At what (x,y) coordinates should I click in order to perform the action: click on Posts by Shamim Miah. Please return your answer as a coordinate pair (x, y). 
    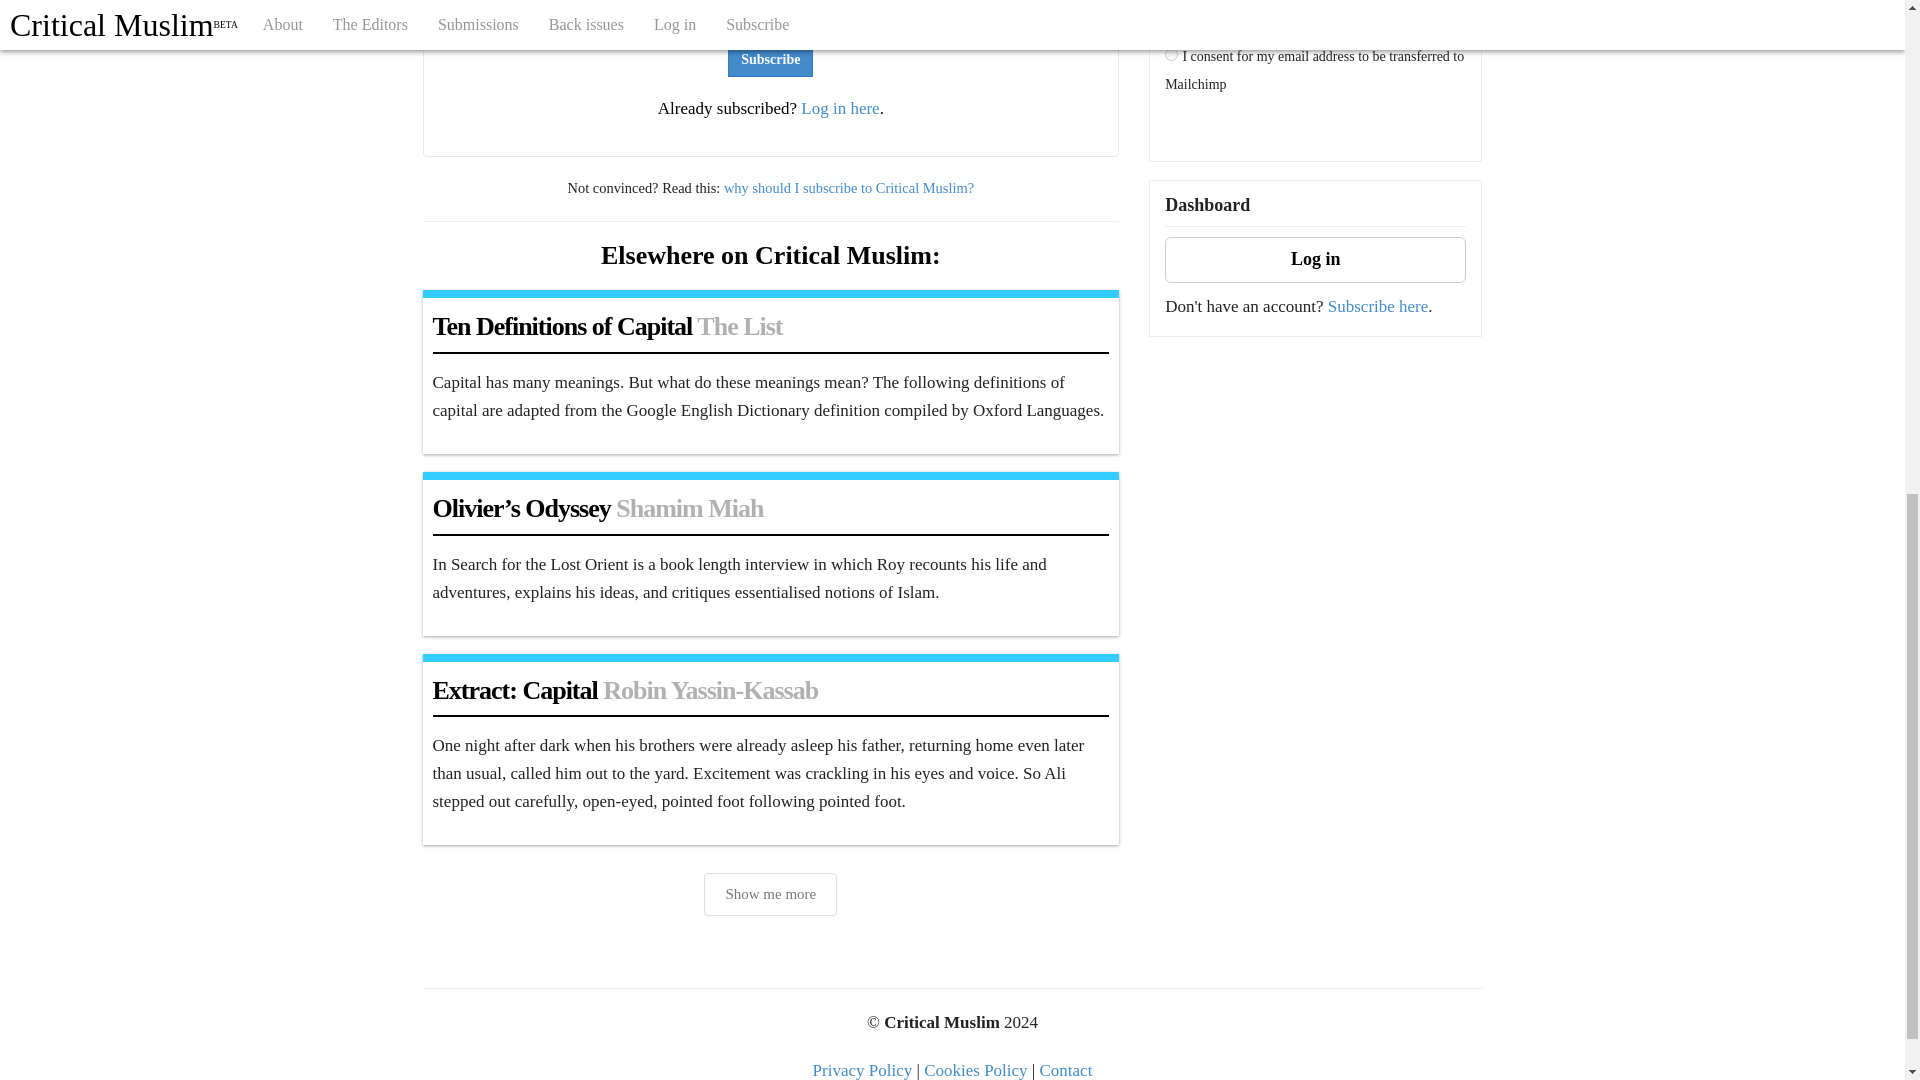
    Looking at the image, I should click on (689, 508).